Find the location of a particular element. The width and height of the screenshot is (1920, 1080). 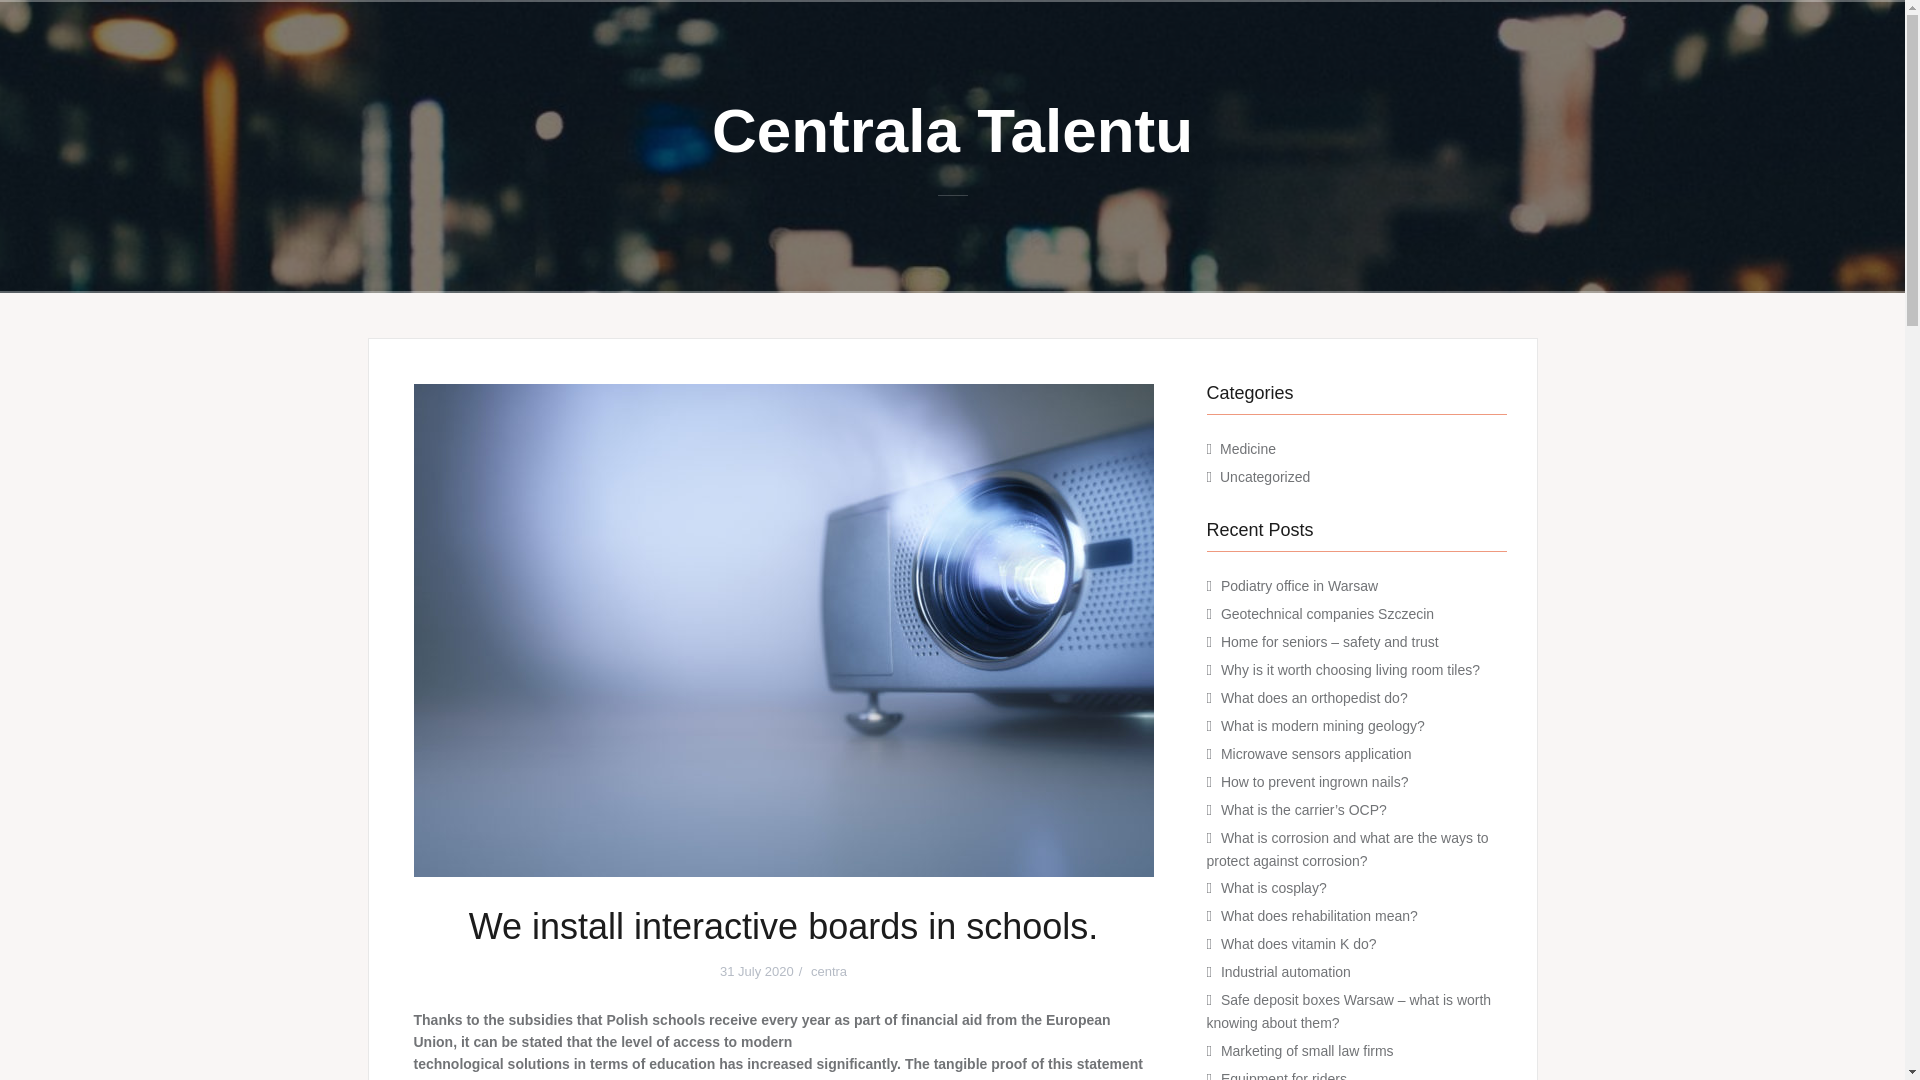

Podiatry office in Warsaw is located at coordinates (1300, 586).